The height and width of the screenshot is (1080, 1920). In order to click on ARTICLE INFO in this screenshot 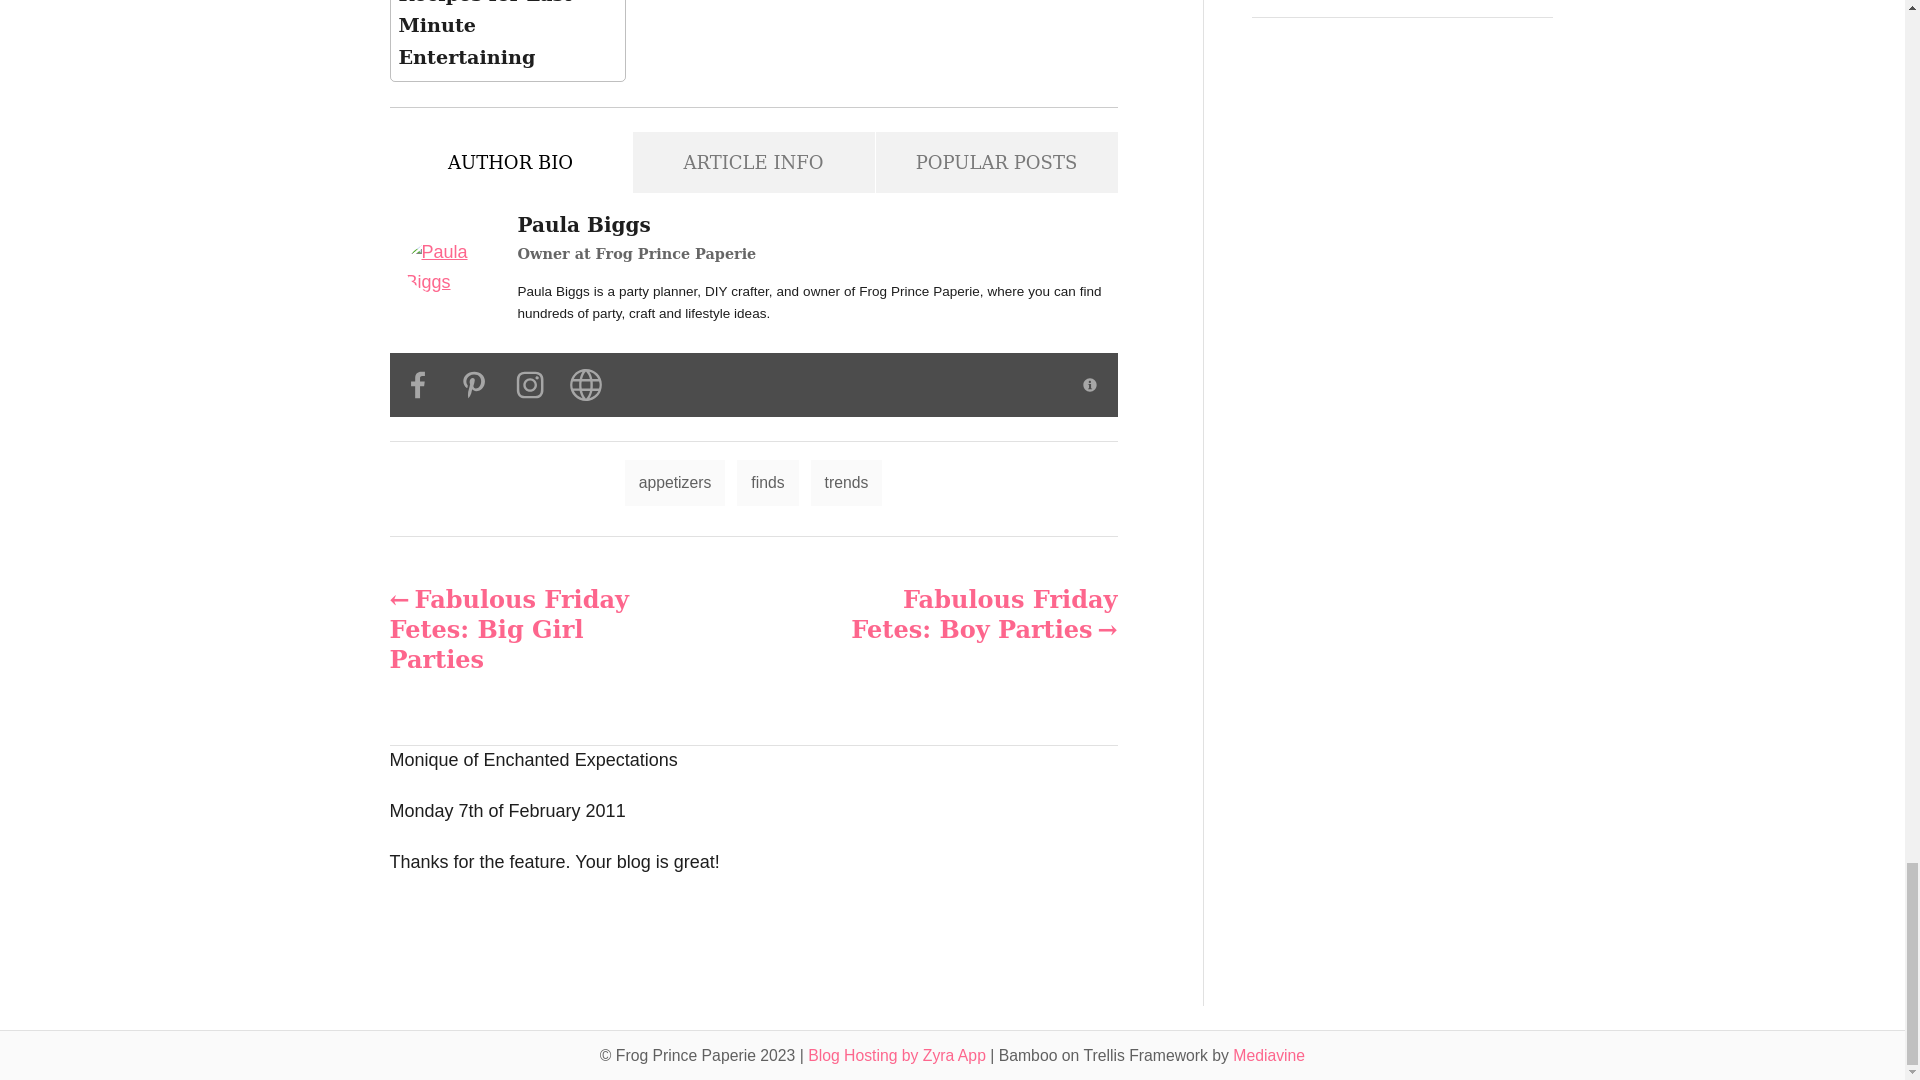, I will do `click(752, 162)`.